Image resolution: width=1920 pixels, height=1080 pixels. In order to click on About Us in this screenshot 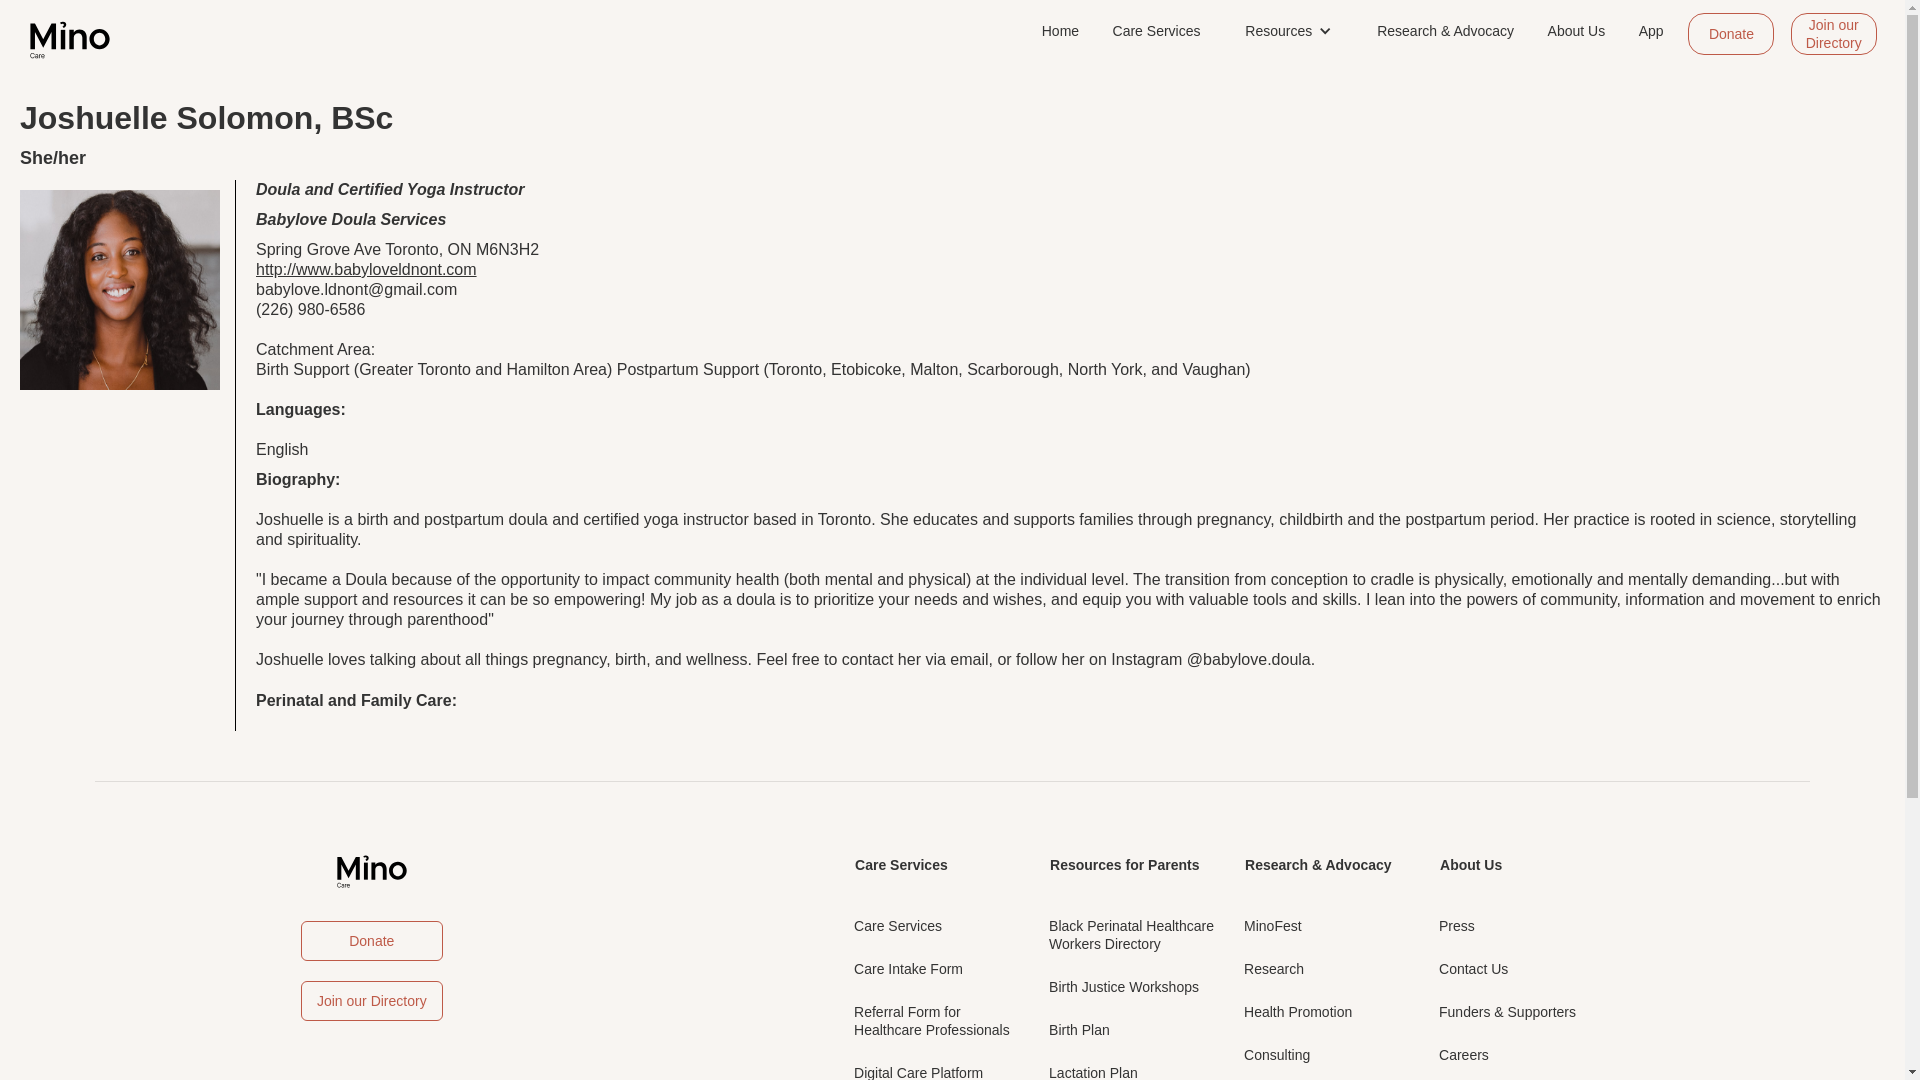, I will do `click(898, 925)`.